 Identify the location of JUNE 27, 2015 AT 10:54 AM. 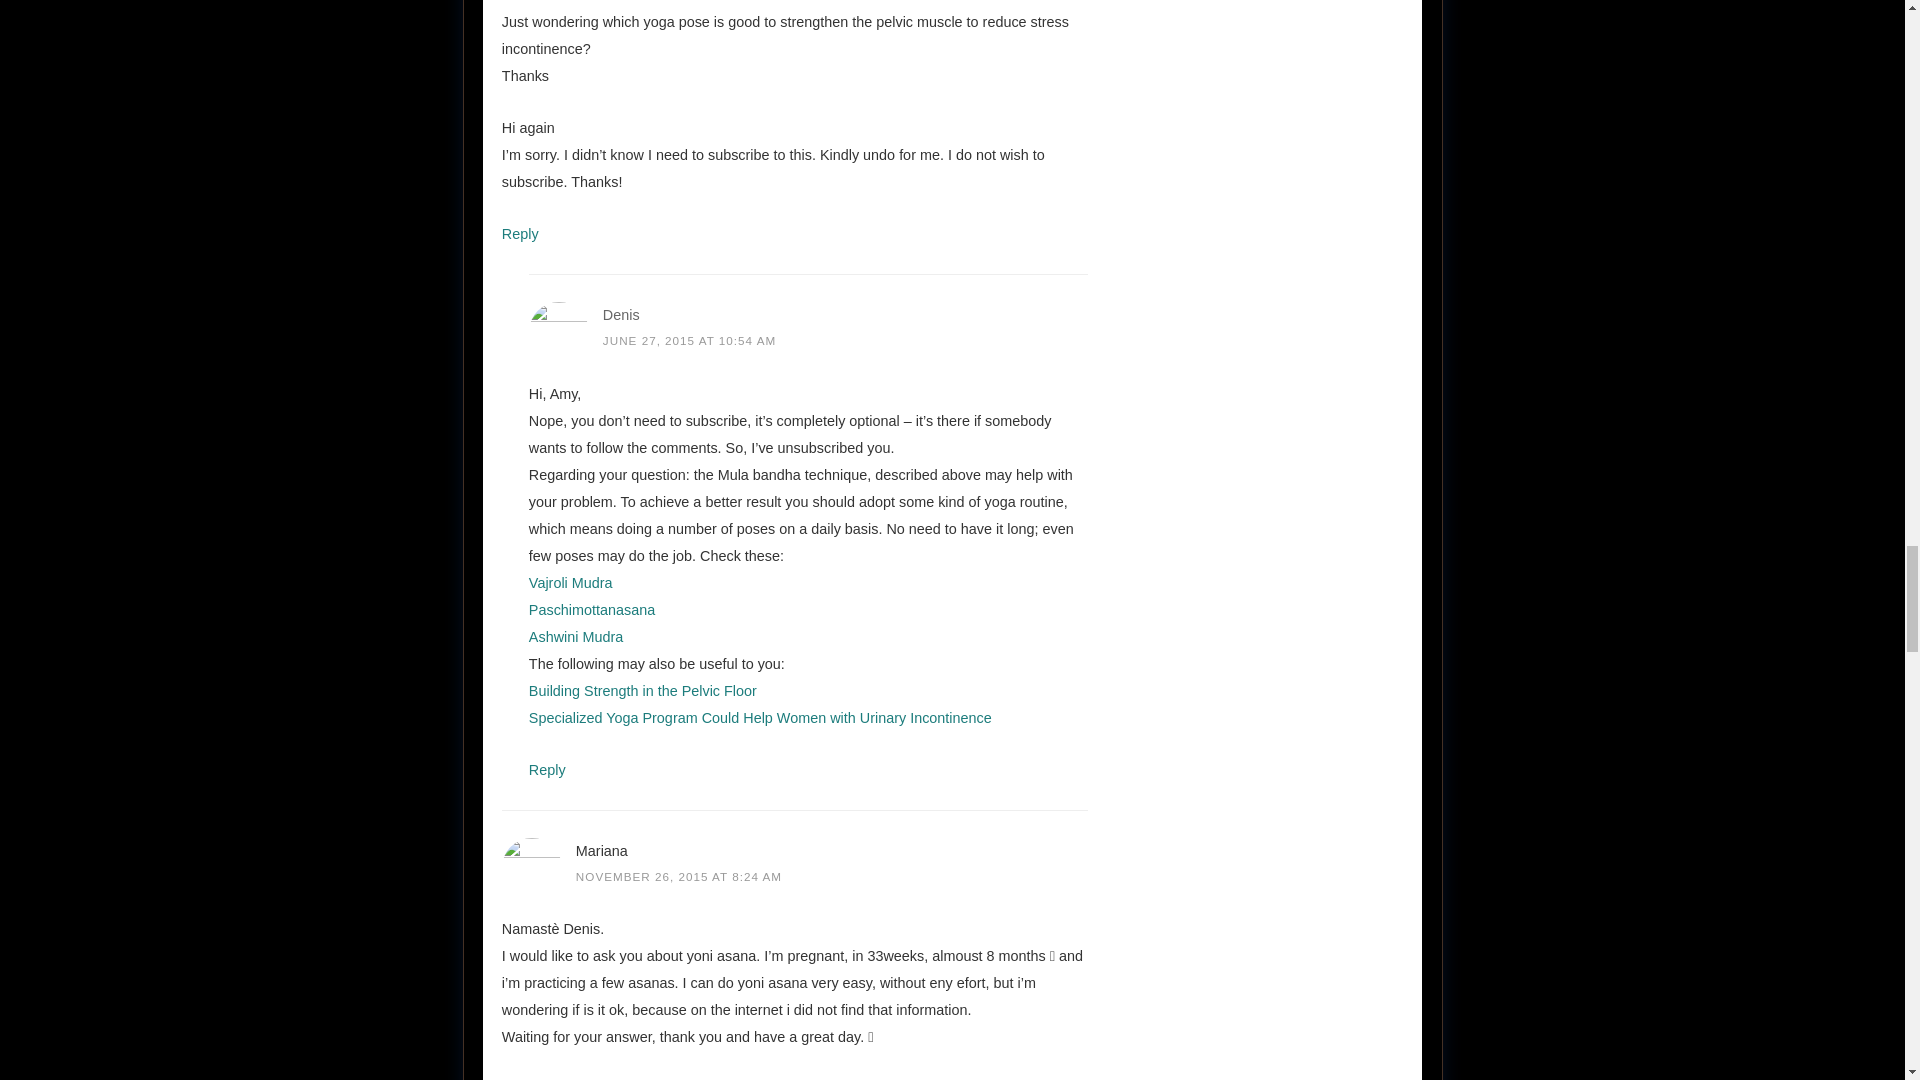
(688, 340).